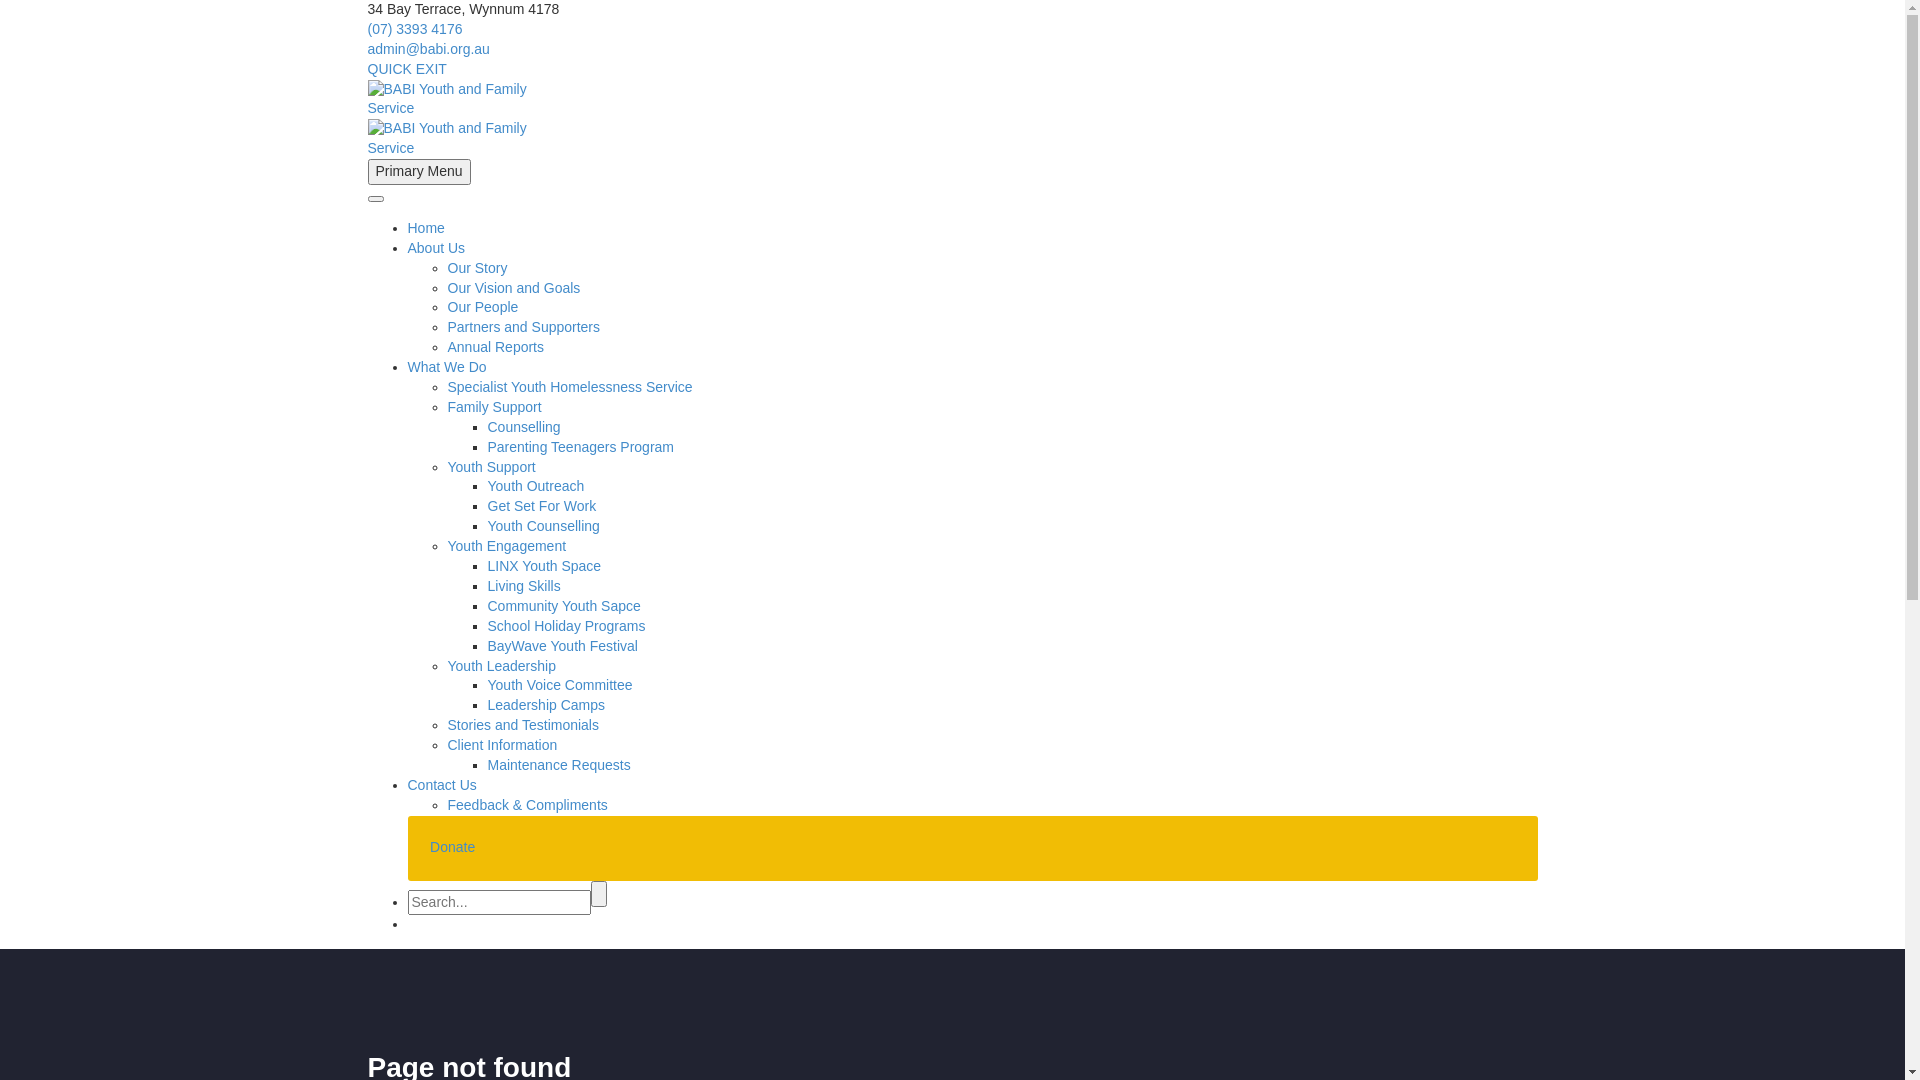 The height and width of the screenshot is (1080, 1920). I want to click on Youth Voice Committee, so click(560, 685).